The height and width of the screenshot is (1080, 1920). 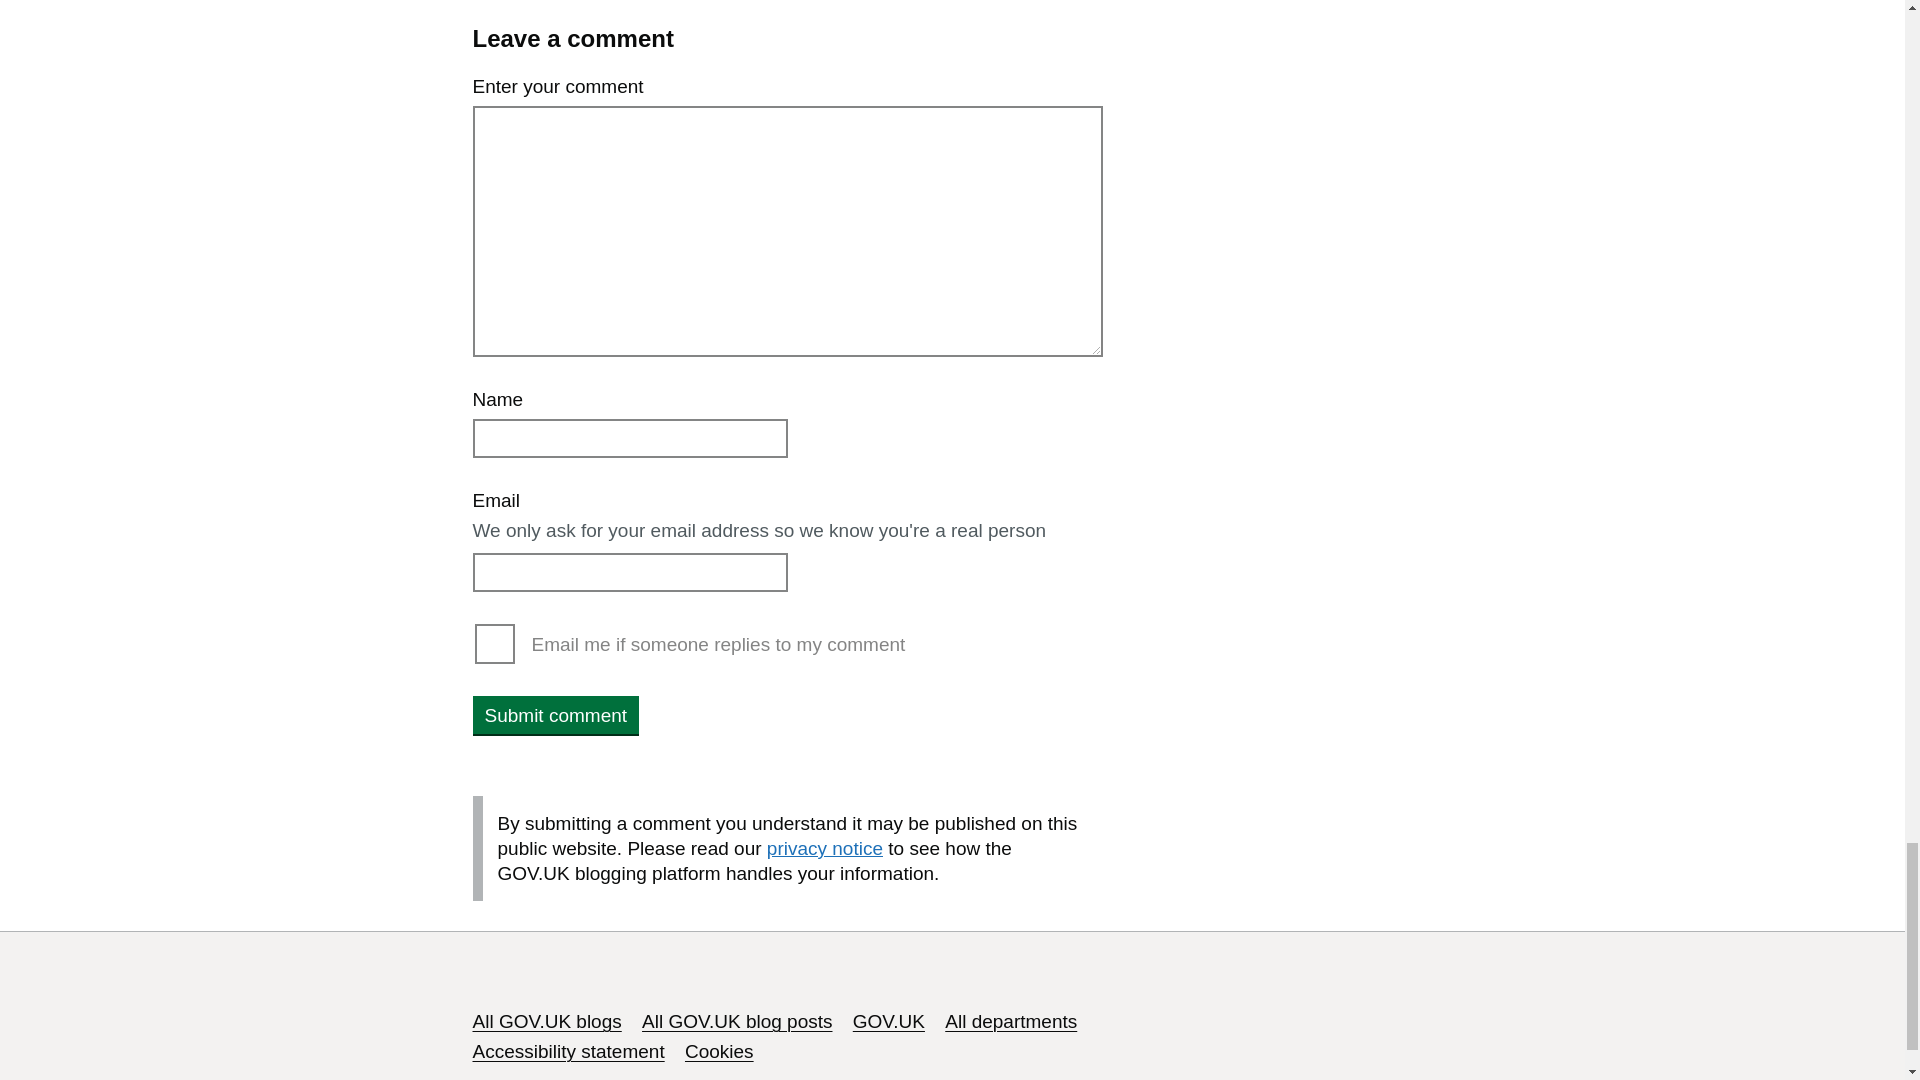 What do you see at coordinates (568, 1051) in the screenshot?
I see `Accessibility statement` at bounding box center [568, 1051].